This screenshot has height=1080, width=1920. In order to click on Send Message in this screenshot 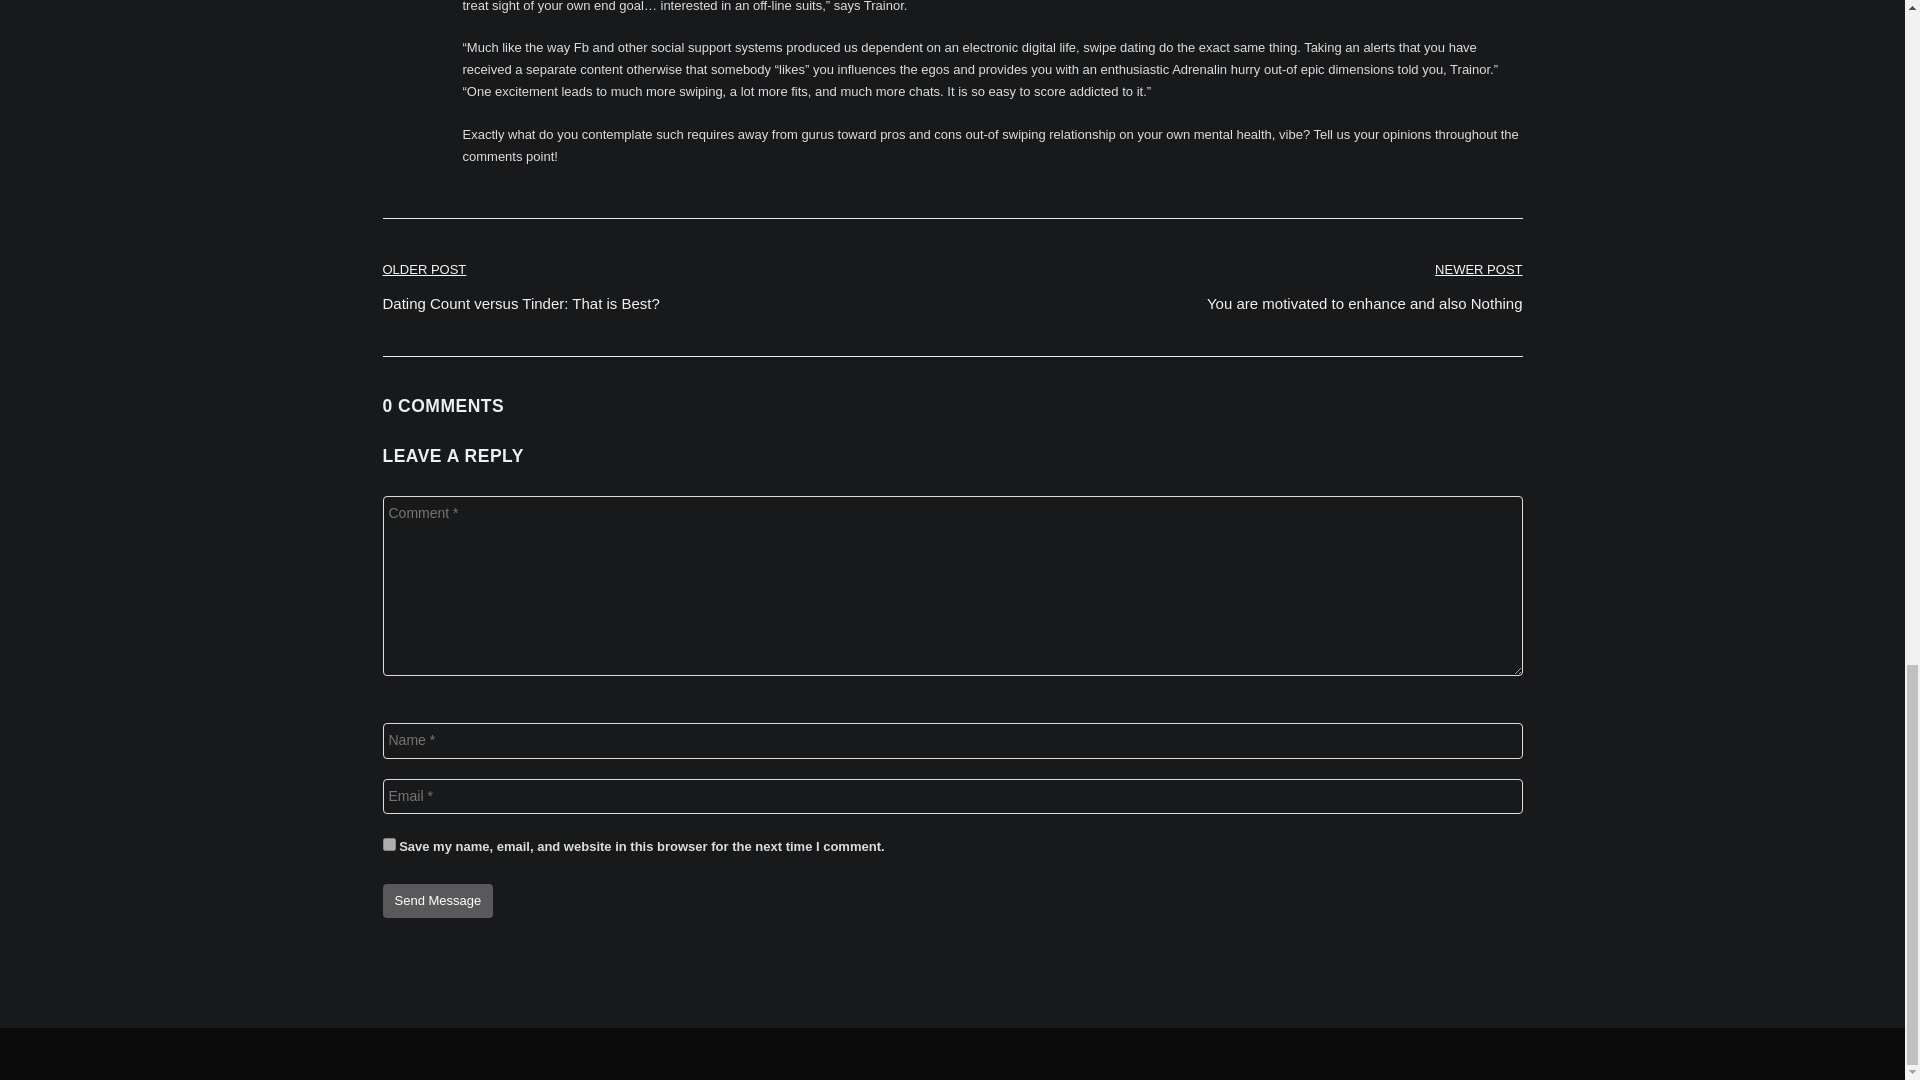, I will do `click(438, 901)`.